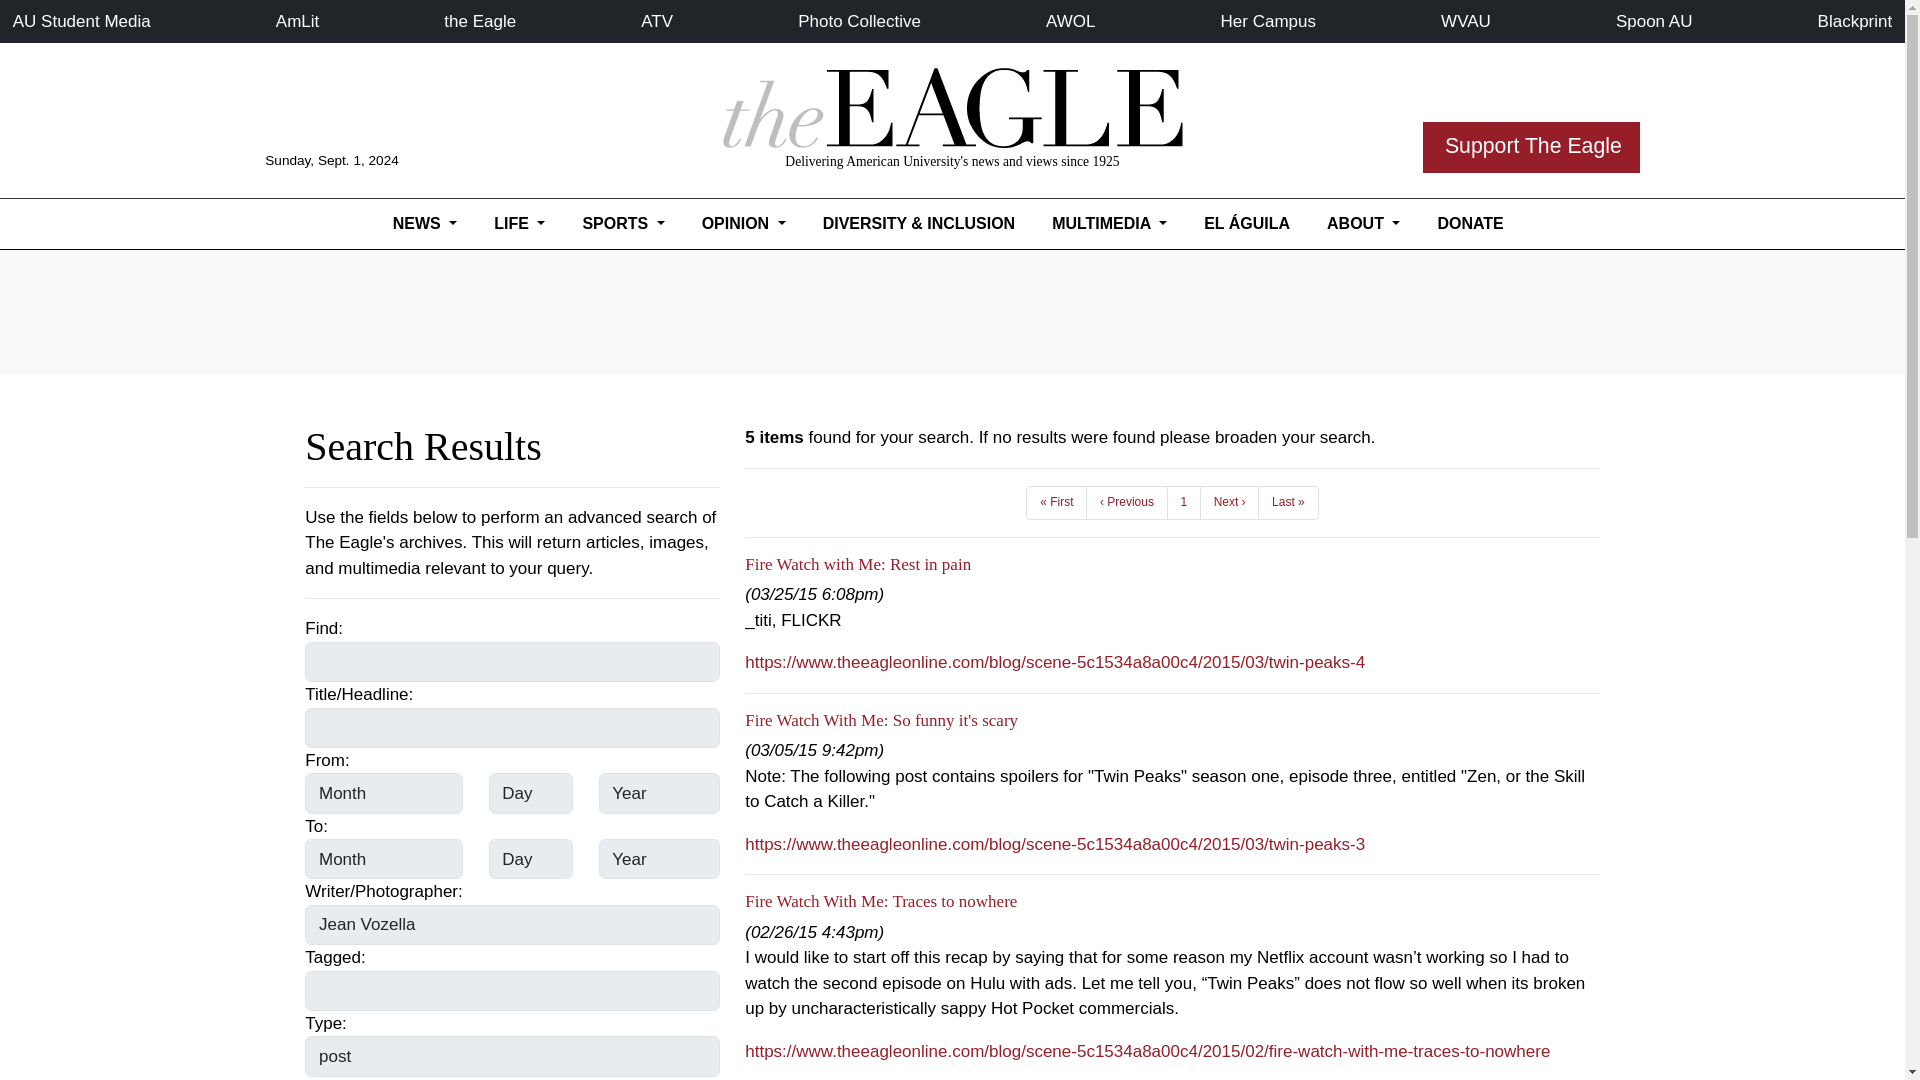 This screenshot has width=1920, height=1080. What do you see at coordinates (512, 925) in the screenshot?
I see `Jean Vozella` at bounding box center [512, 925].